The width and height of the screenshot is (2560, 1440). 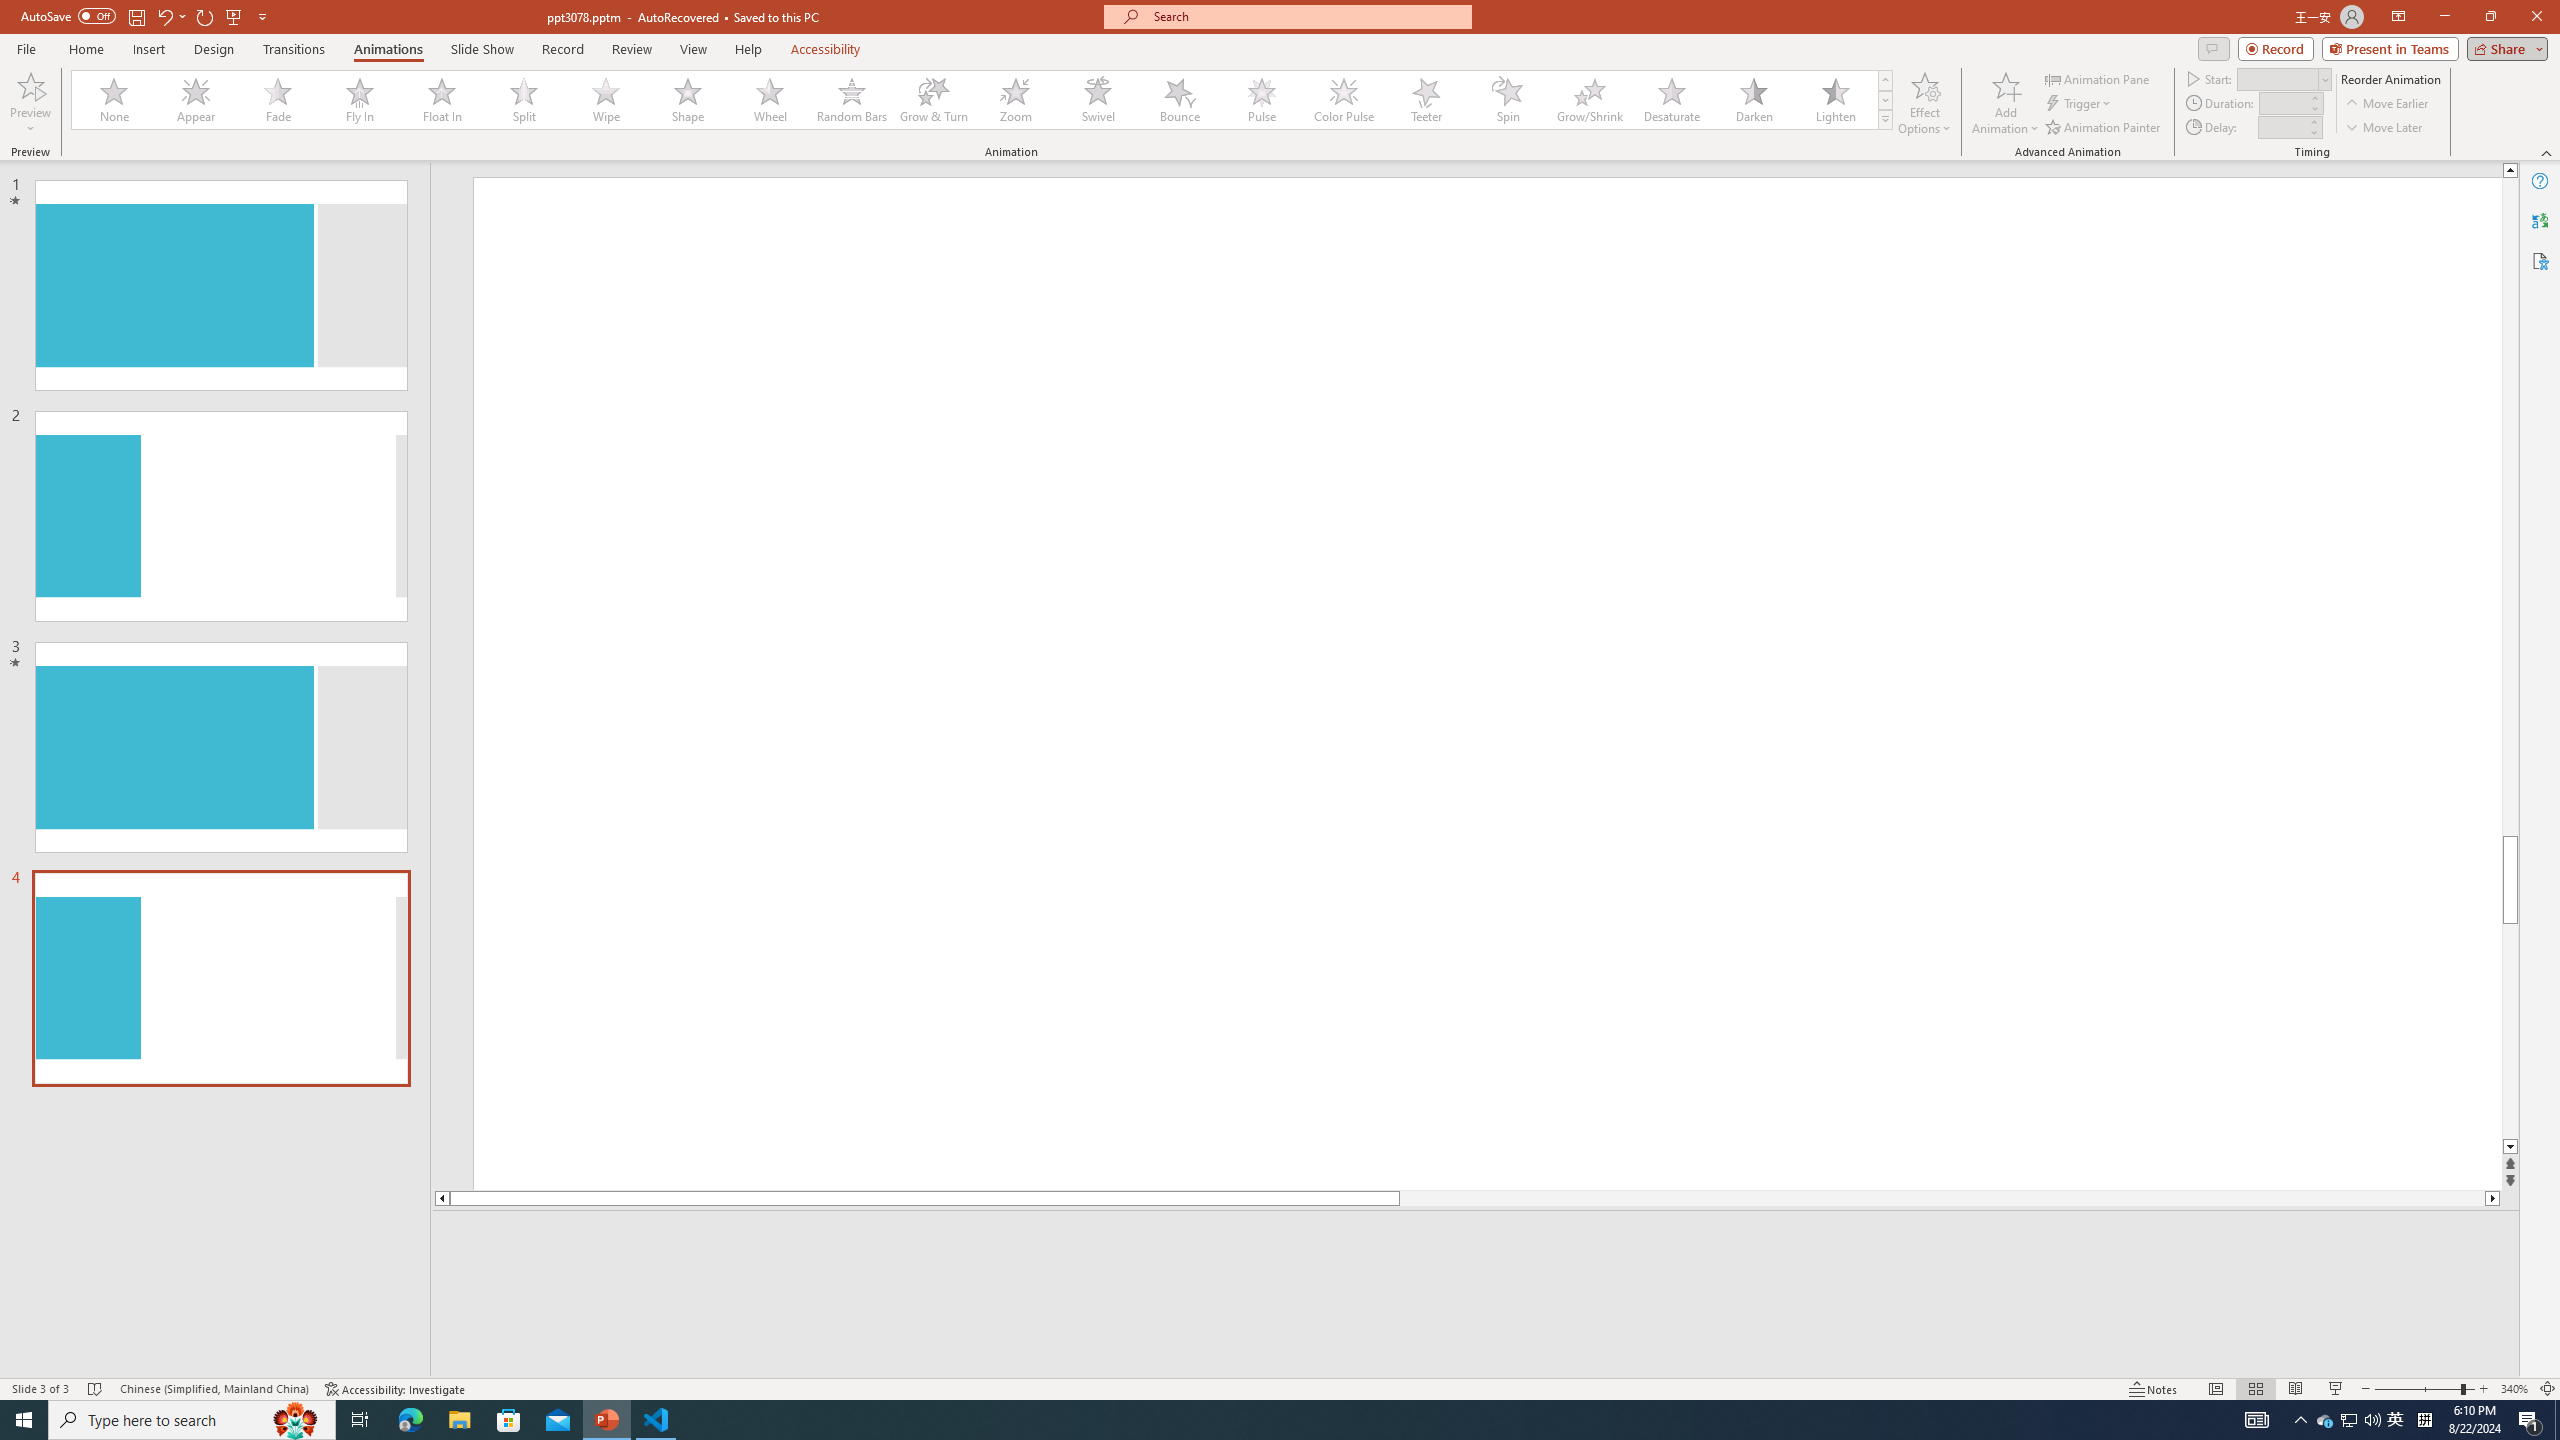 What do you see at coordinates (442, 100) in the screenshot?
I see `Float In` at bounding box center [442, 100].